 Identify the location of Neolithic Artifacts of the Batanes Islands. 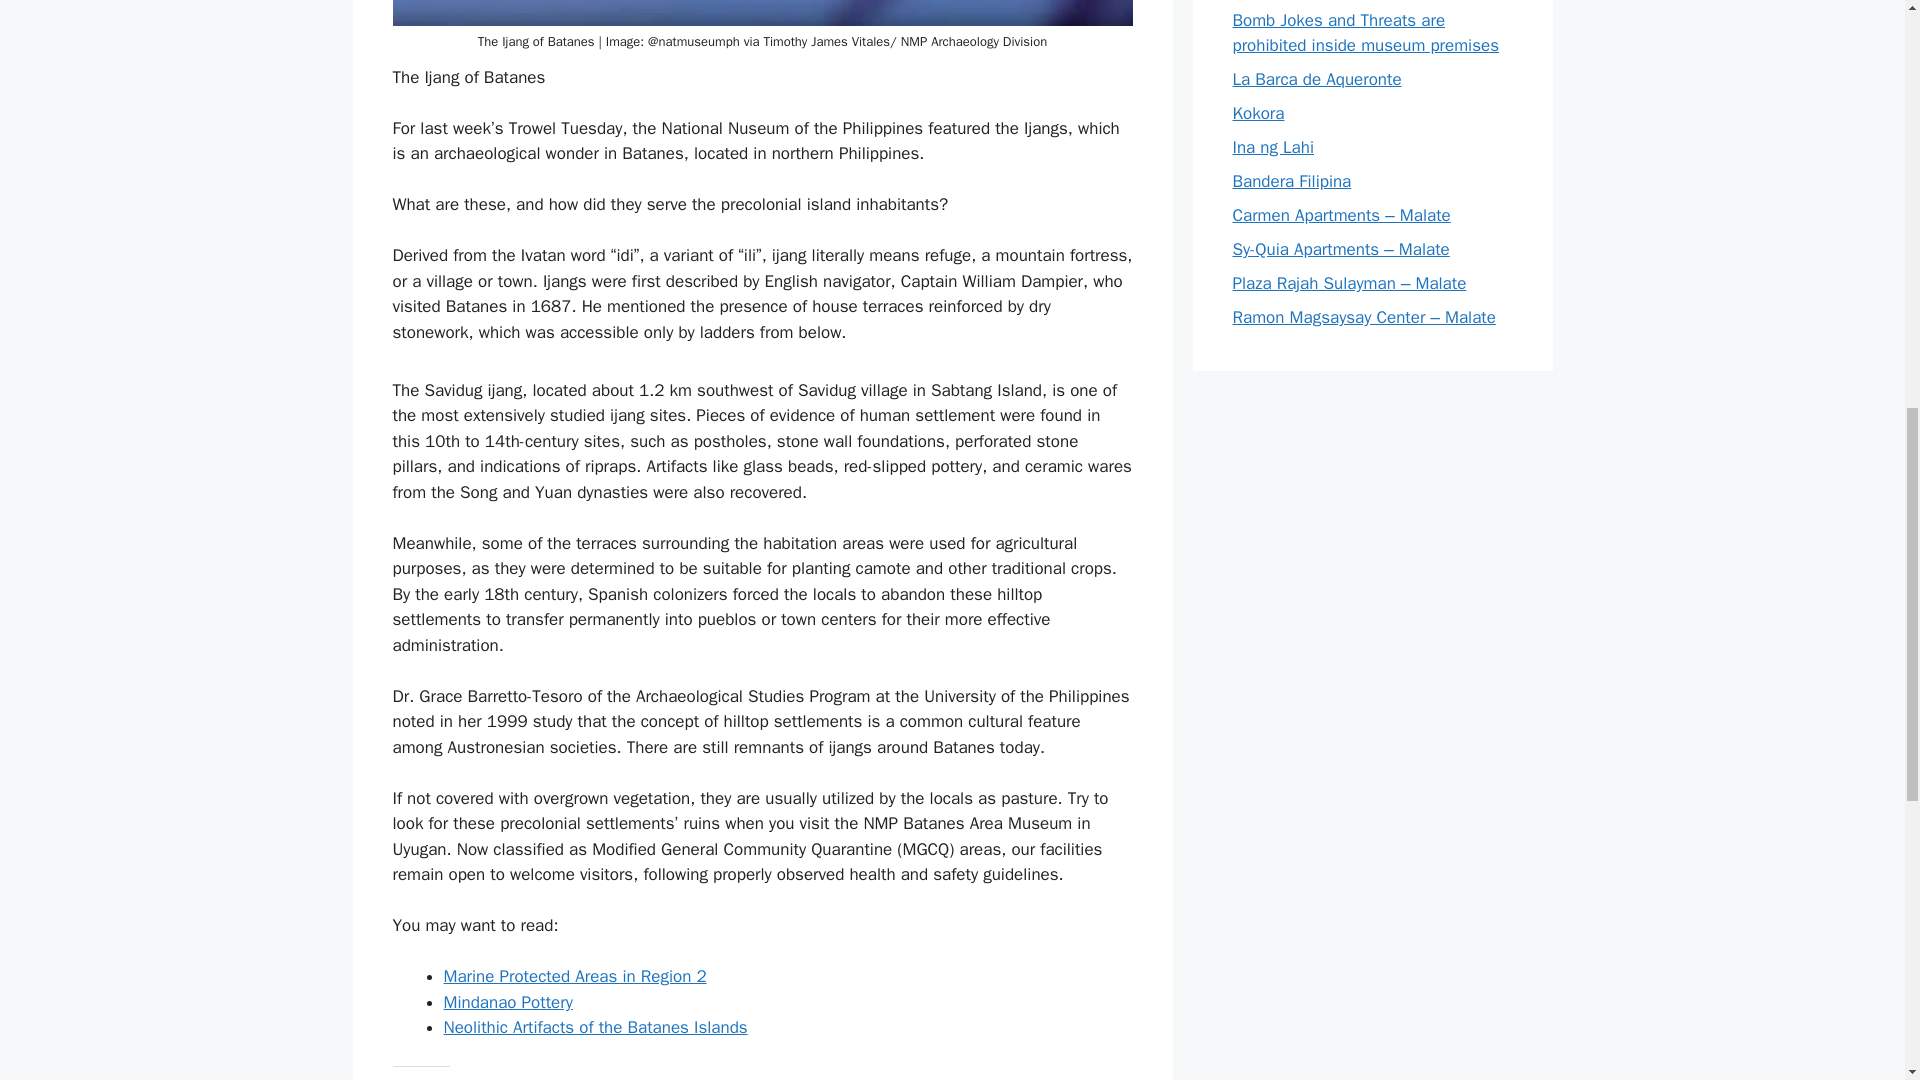
(596, 1027).